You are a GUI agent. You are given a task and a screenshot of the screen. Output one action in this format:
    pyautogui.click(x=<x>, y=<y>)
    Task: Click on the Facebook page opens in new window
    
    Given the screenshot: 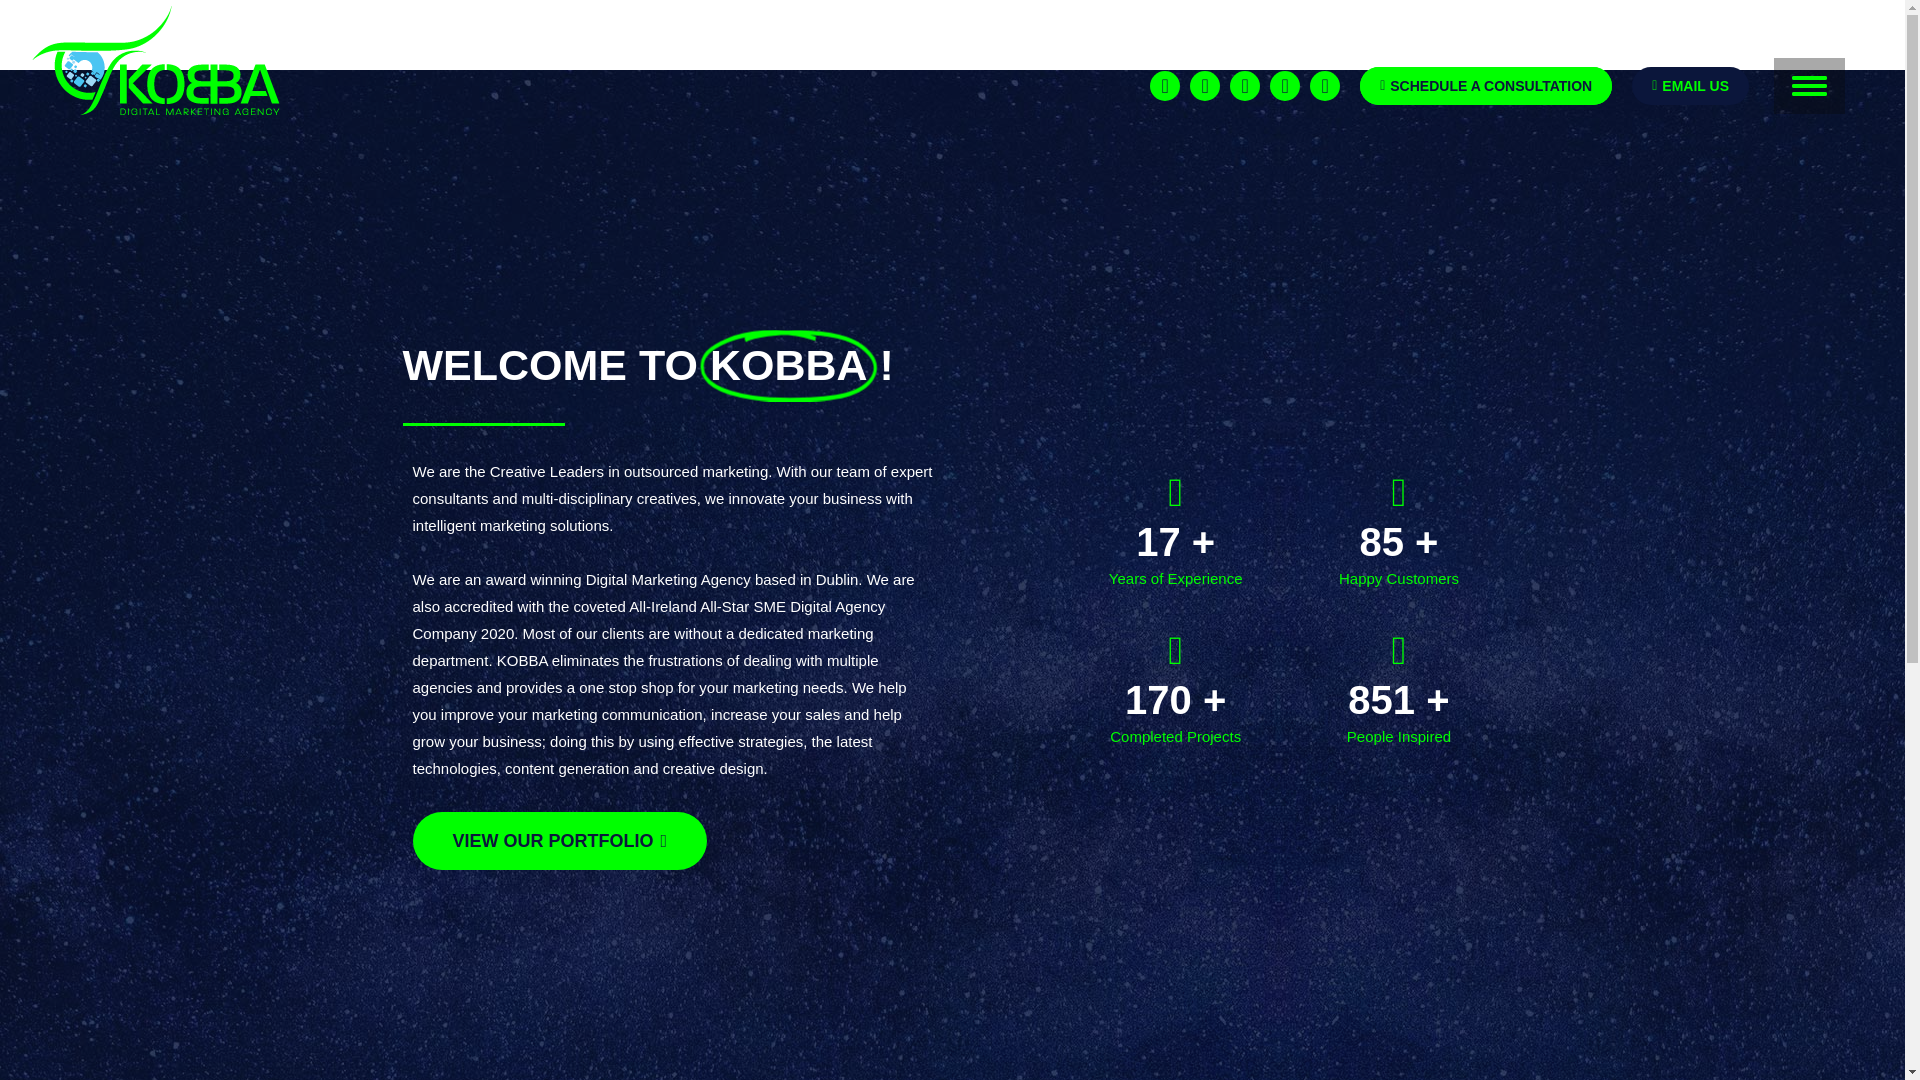 What is the action you would take?
    pyautogui.click(x=1244, y=85)
    